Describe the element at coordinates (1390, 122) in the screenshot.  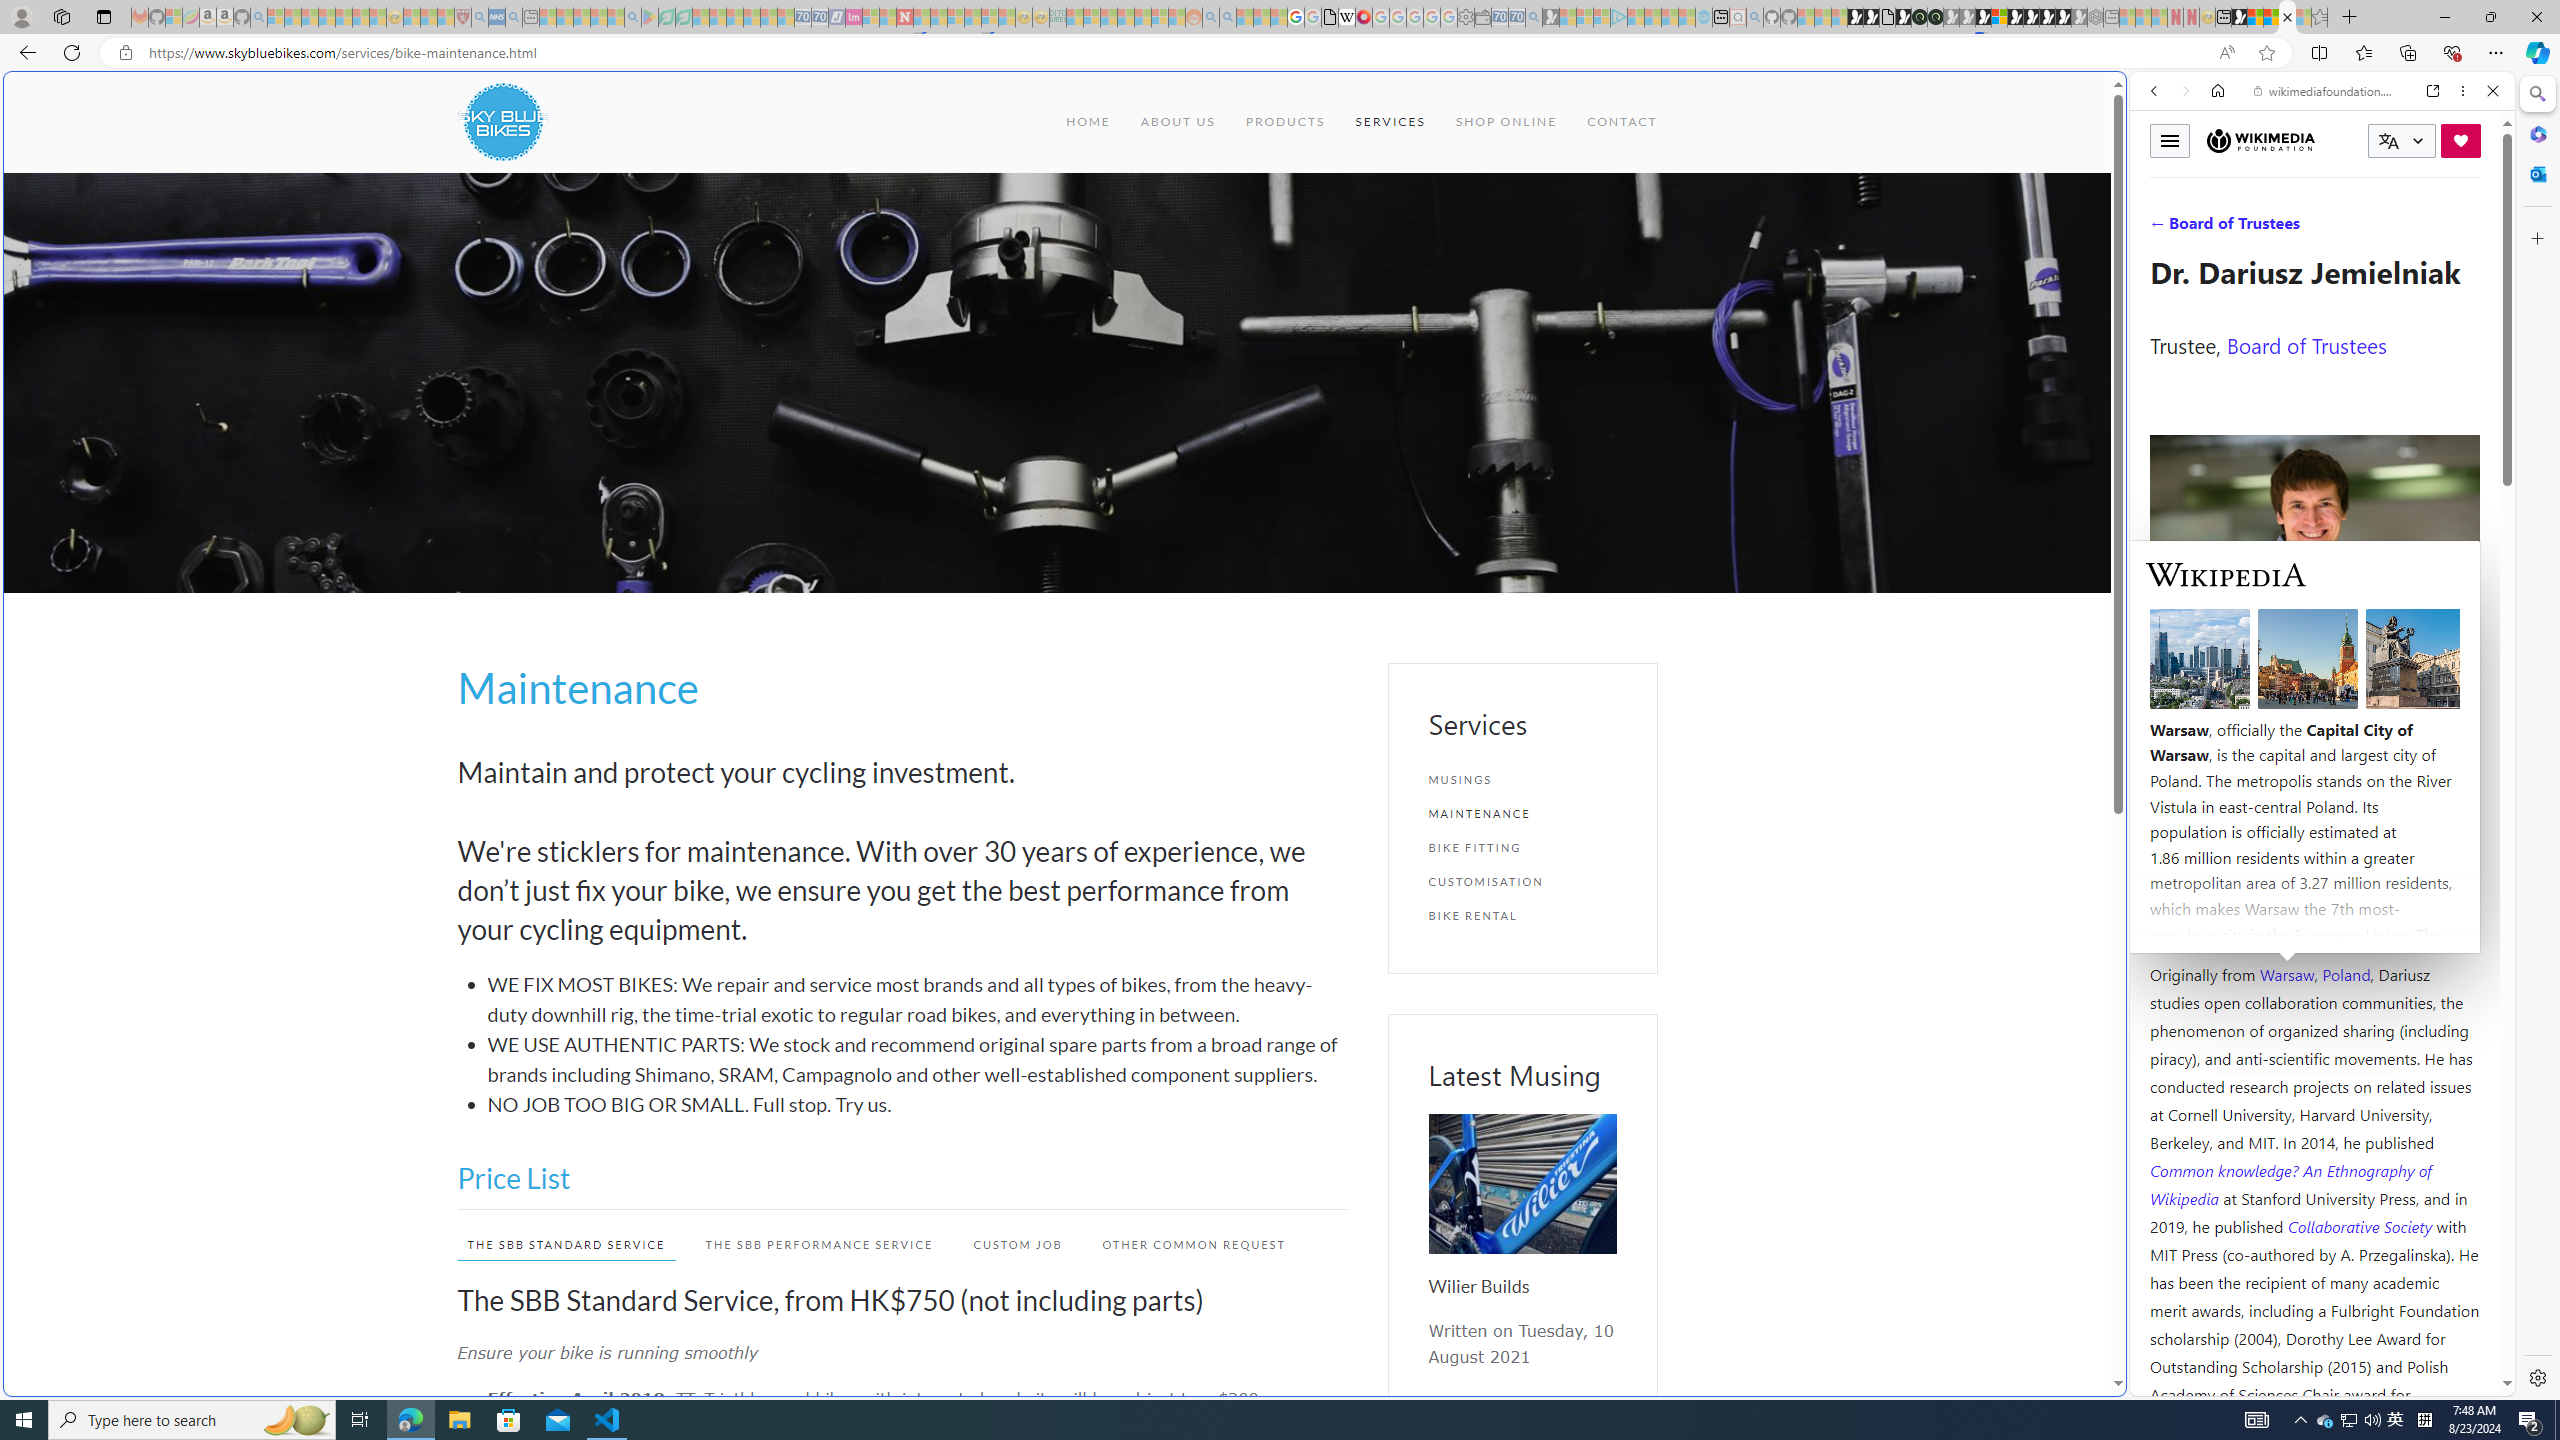
I see `SERVICES` at that location.